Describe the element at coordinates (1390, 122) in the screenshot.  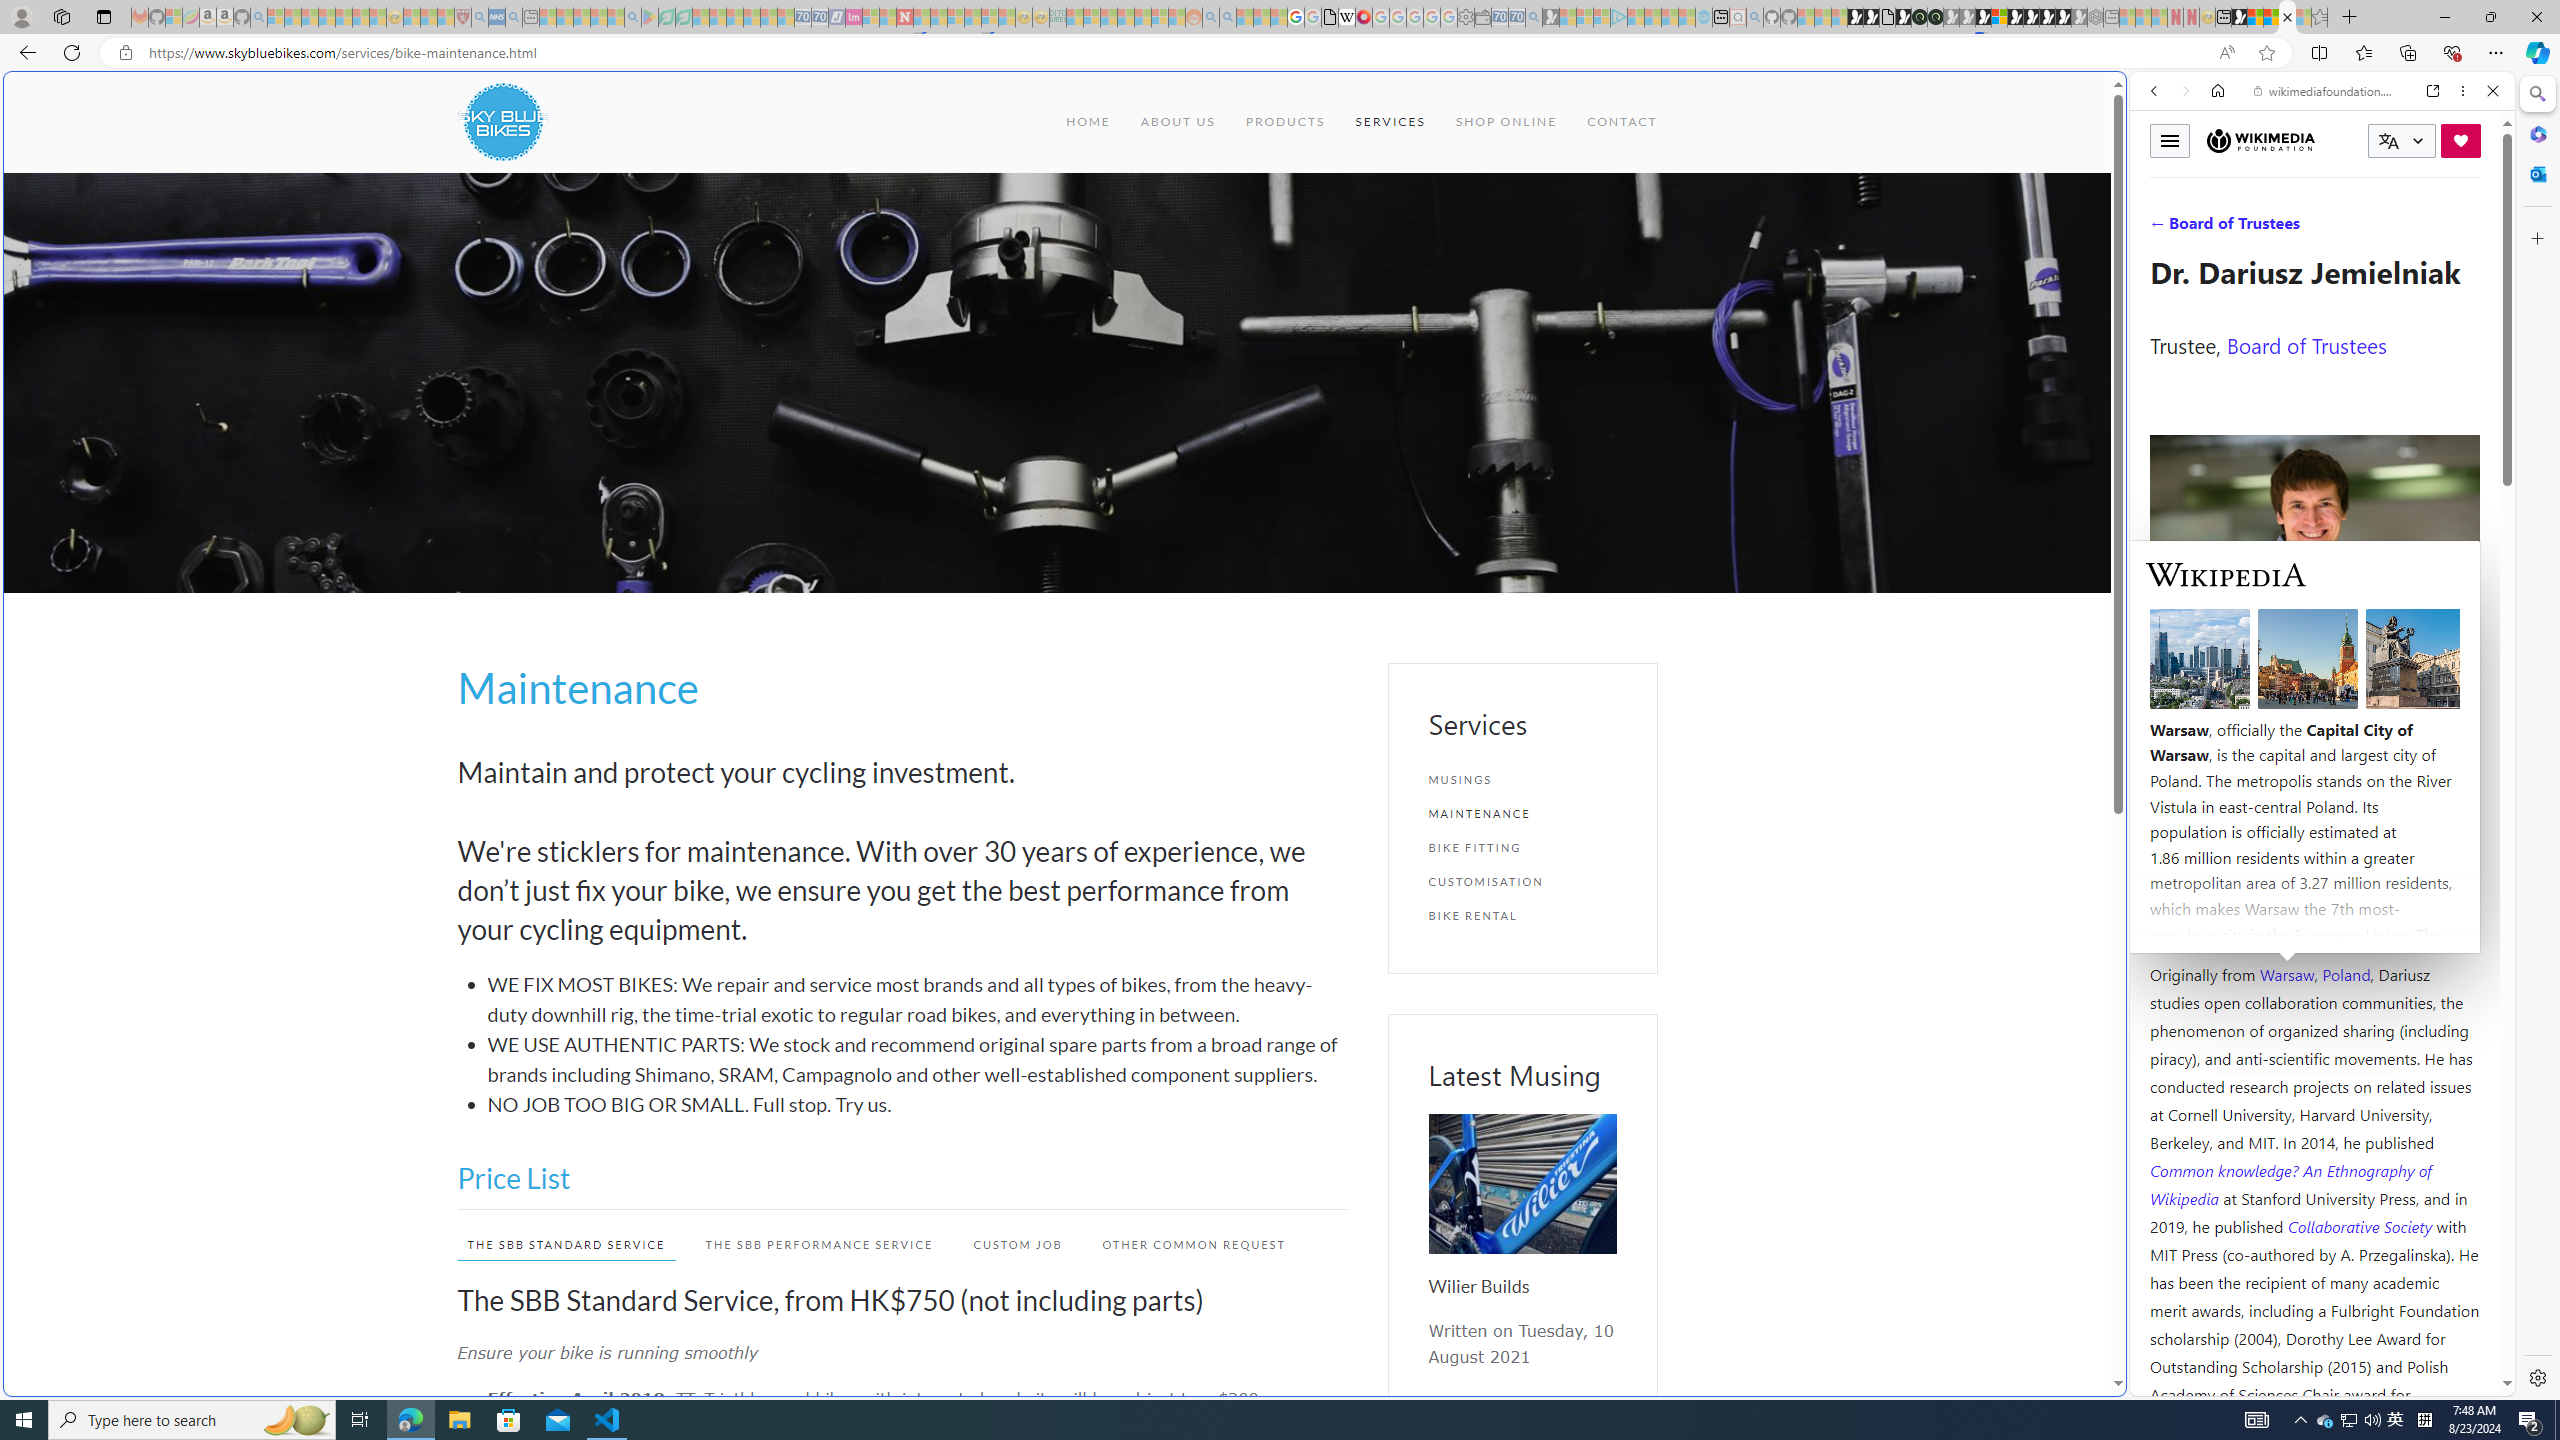
I see `SERVICES` at that location.